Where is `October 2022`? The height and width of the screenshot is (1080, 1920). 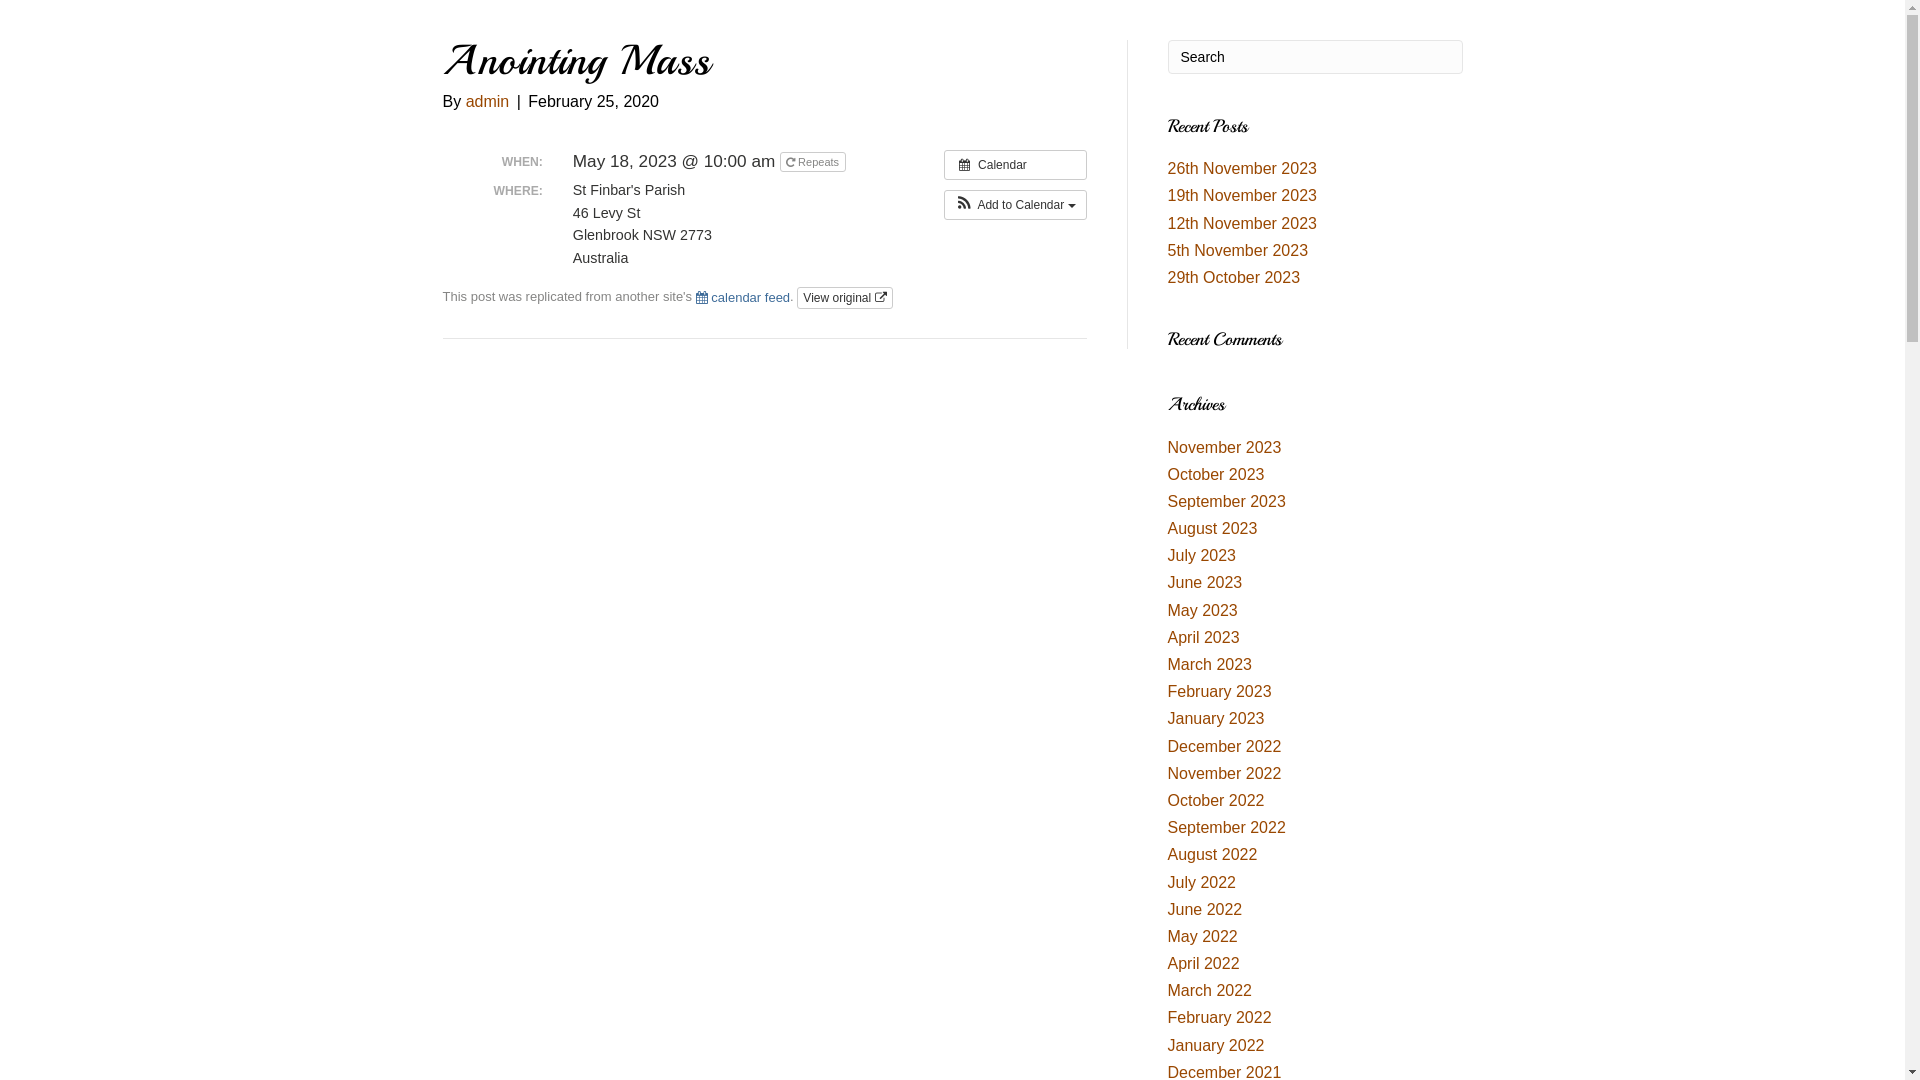
October 2022 is located at coordinates (1216, 800).